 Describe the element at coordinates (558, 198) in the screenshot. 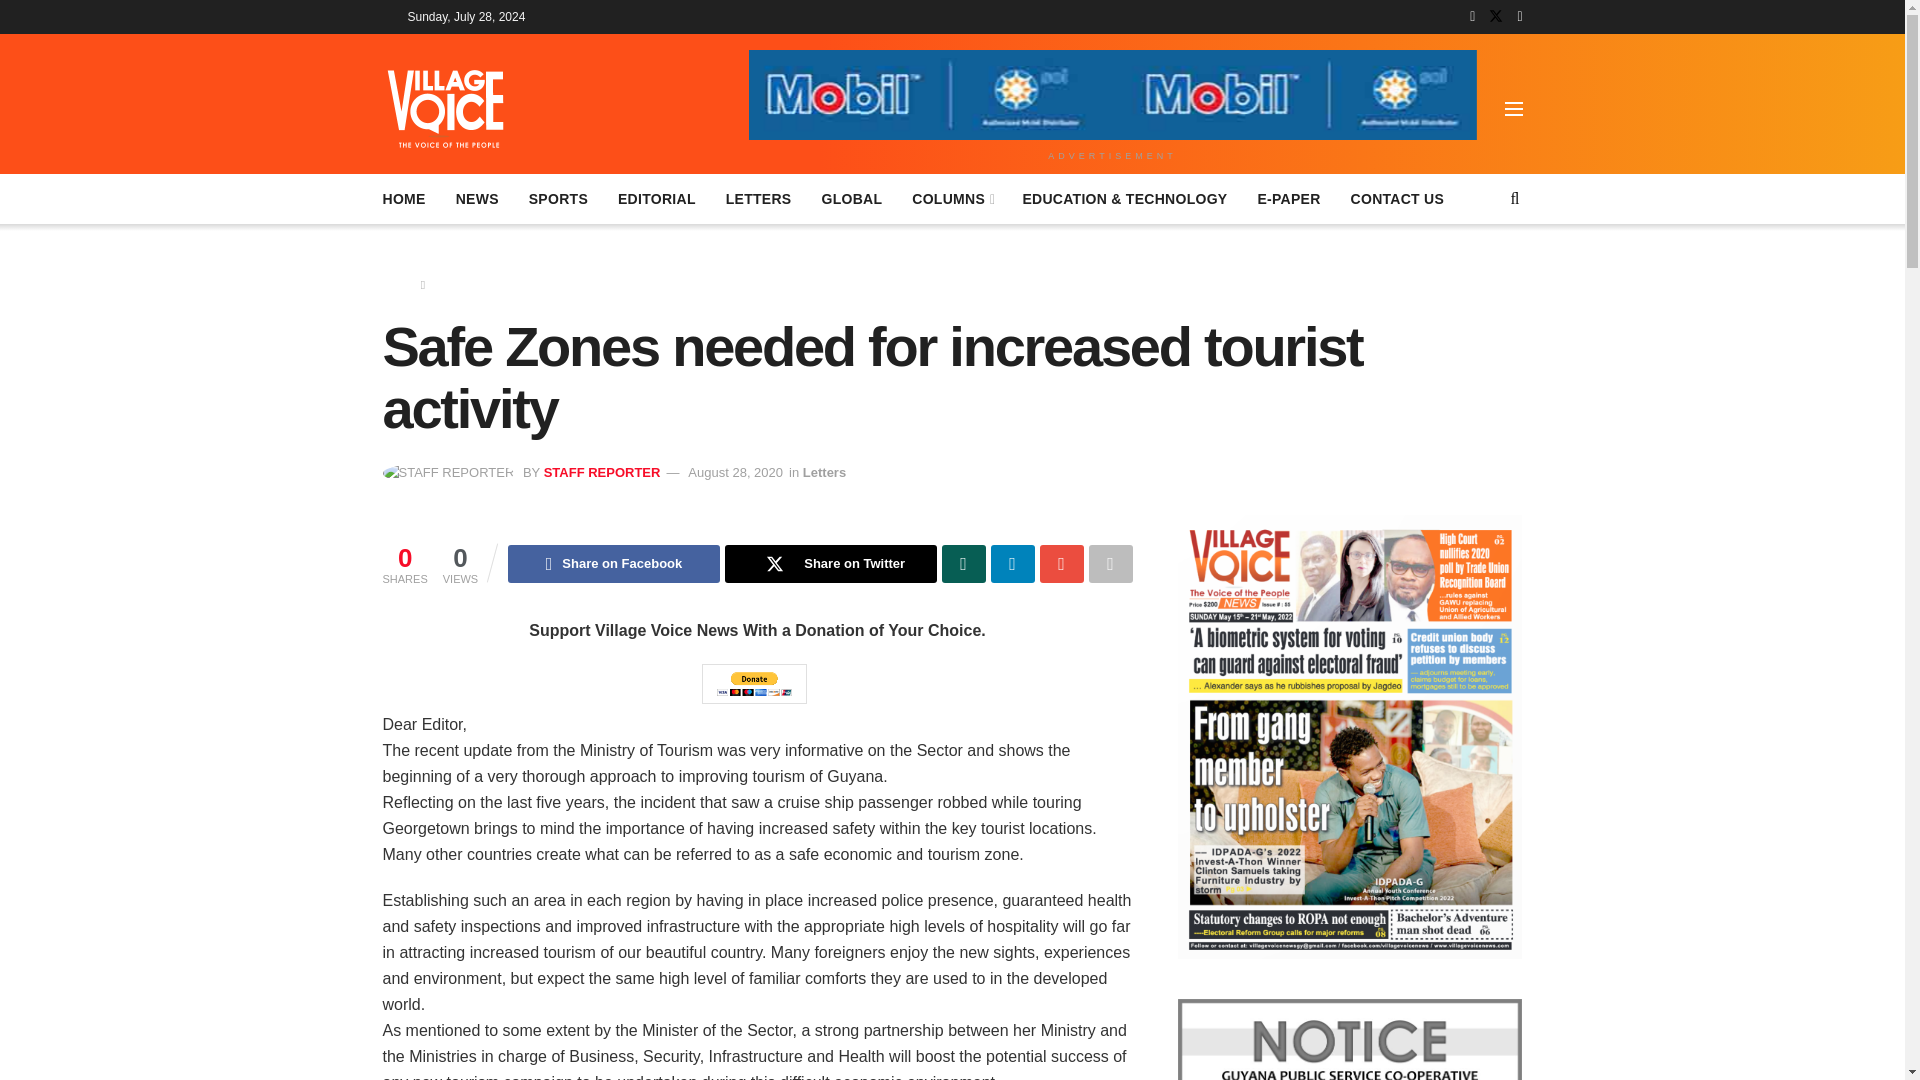

I see `SPORTS` at that location.